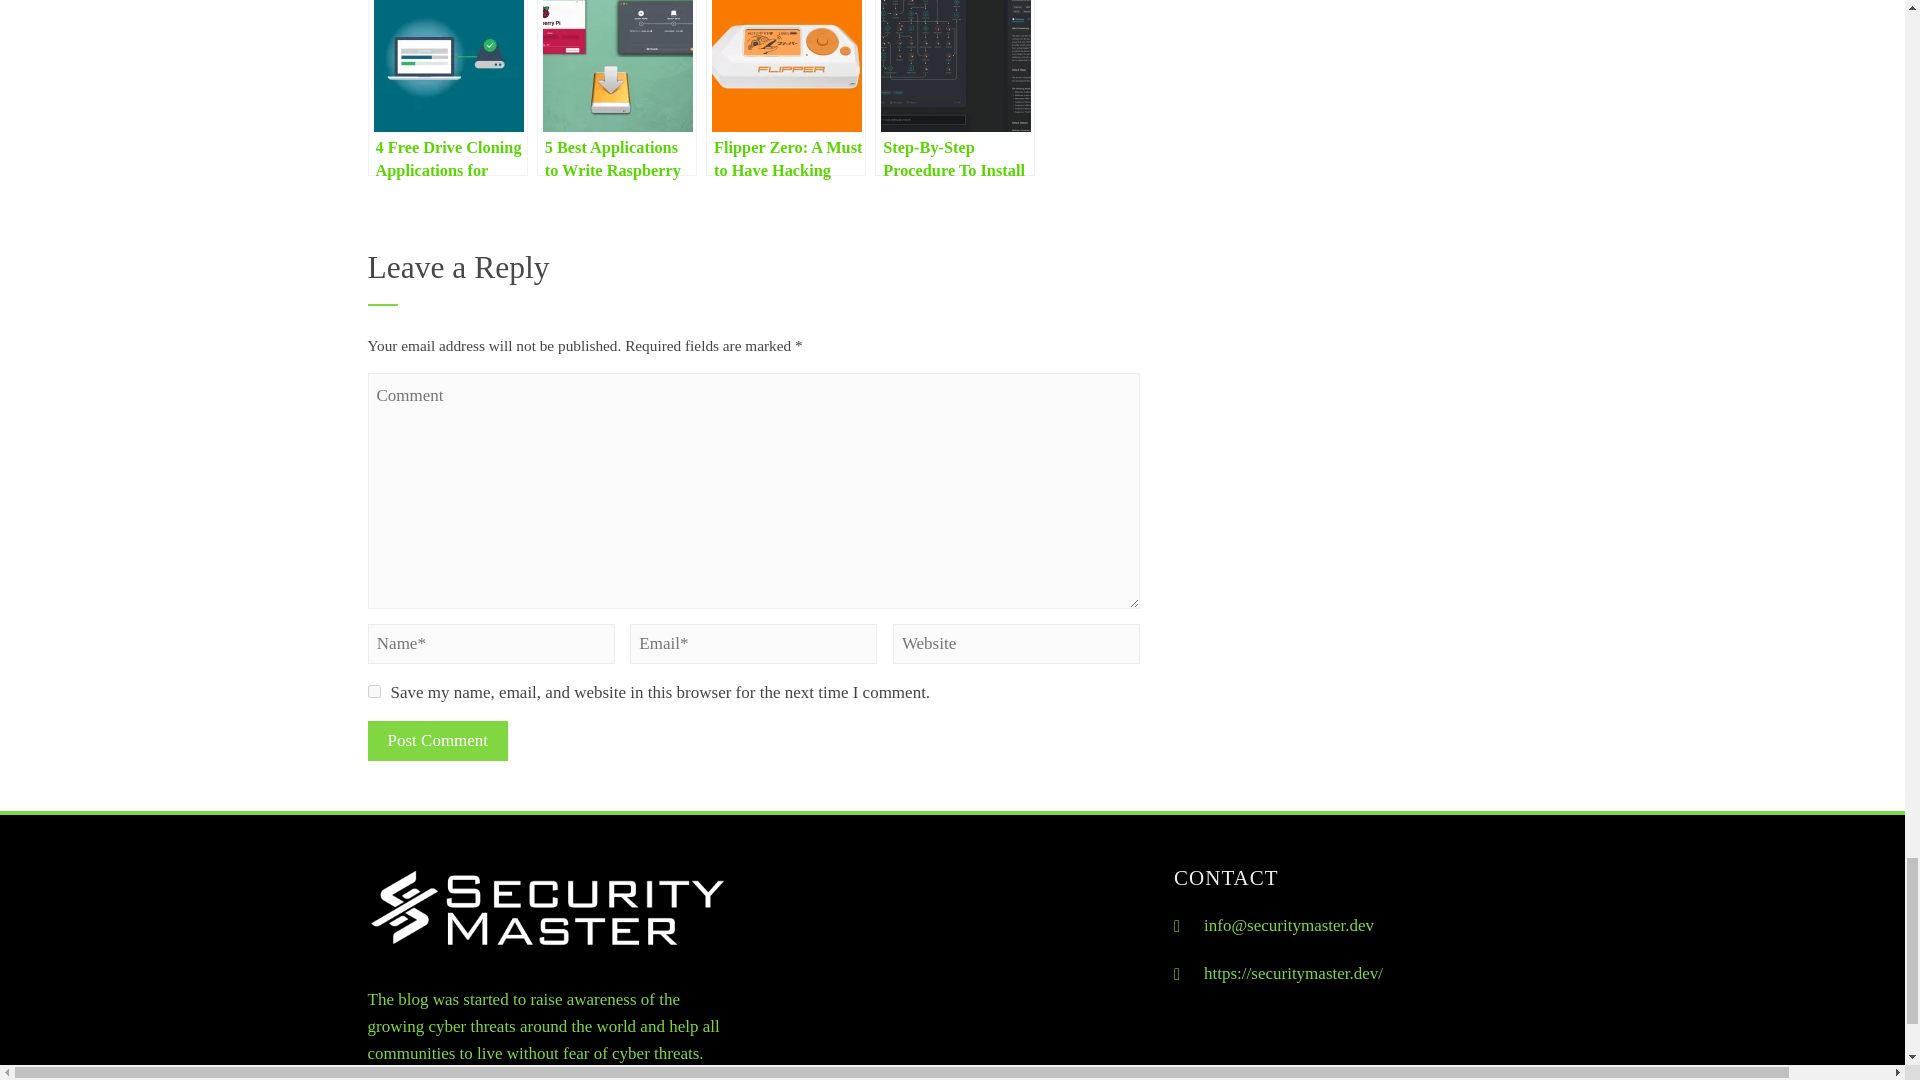 The width and height of the screenshot is (1920, 1080). I want to click on 4 Free Drive Cloning Applications for Windows and Linux, so click(448, 88).